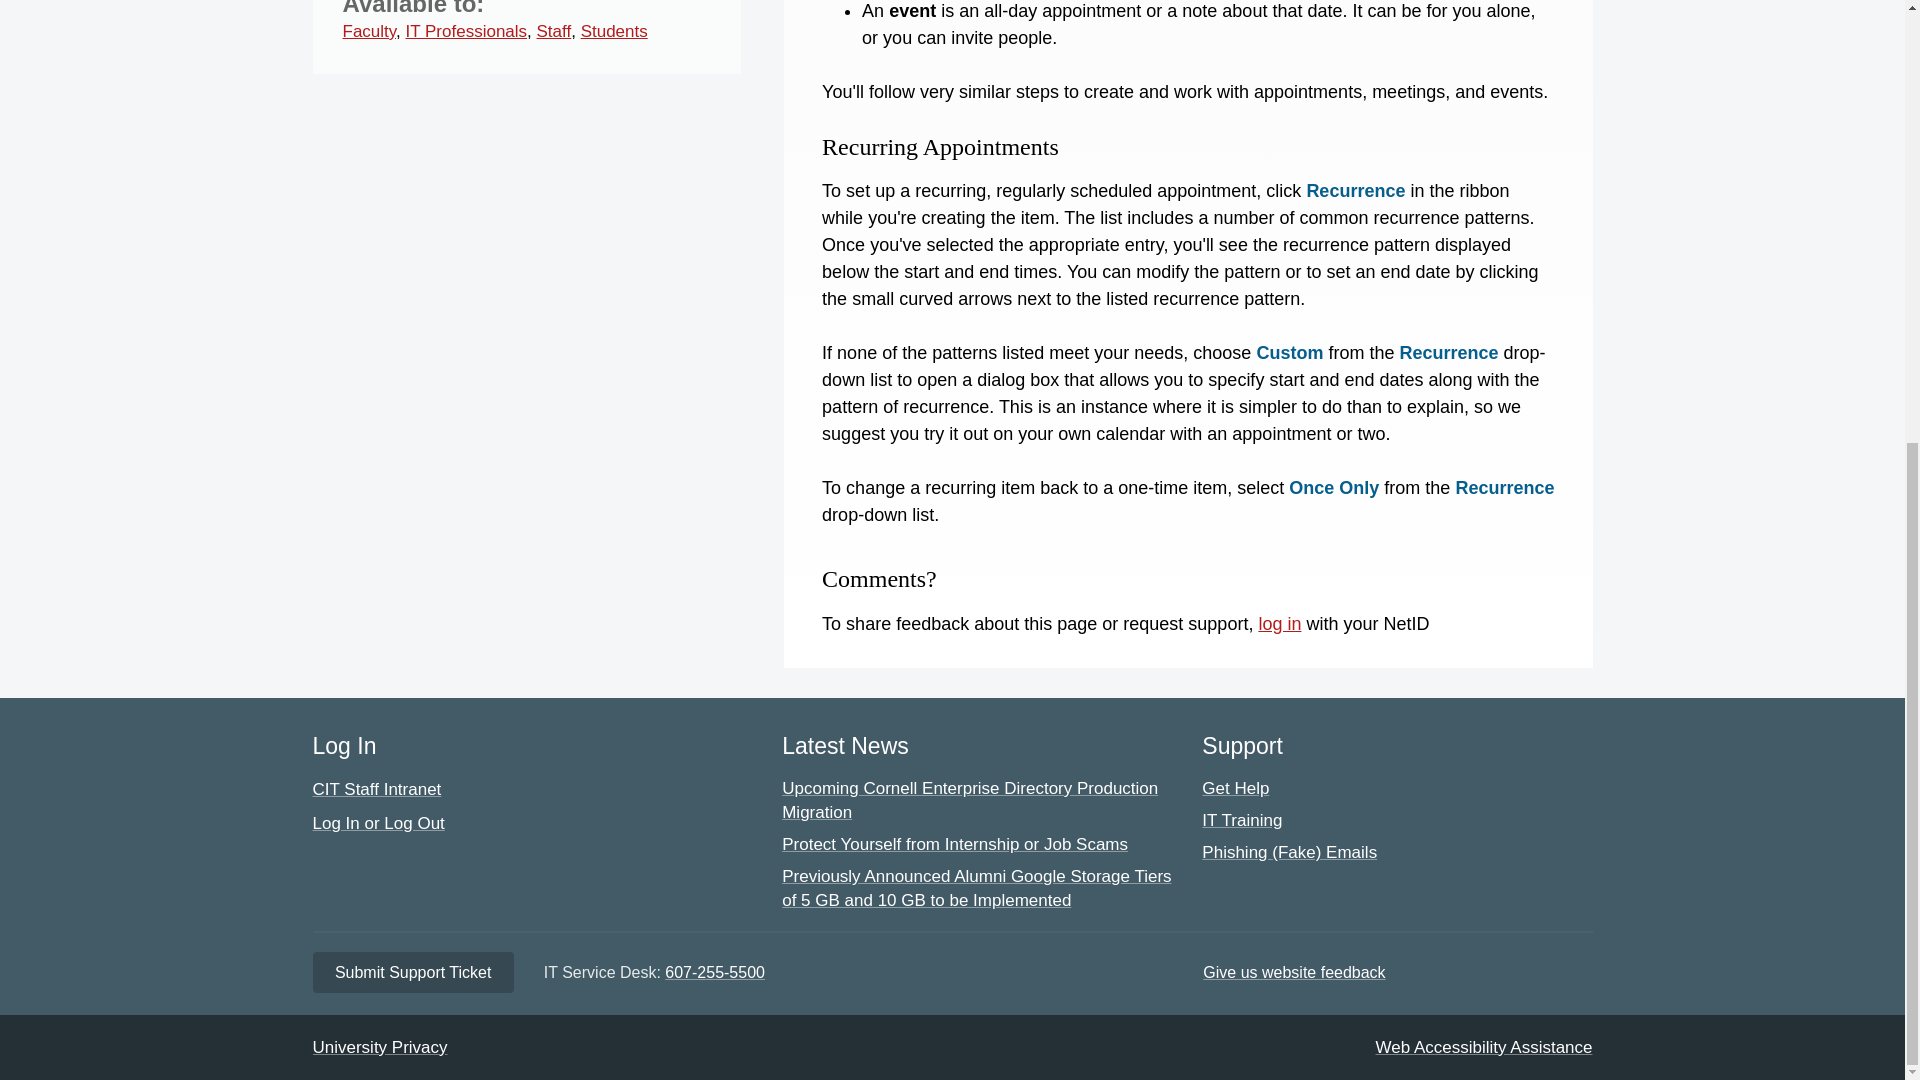  Describe the element at coordinates (368, 31) in the screenshot. I see `Faculty` at that location.